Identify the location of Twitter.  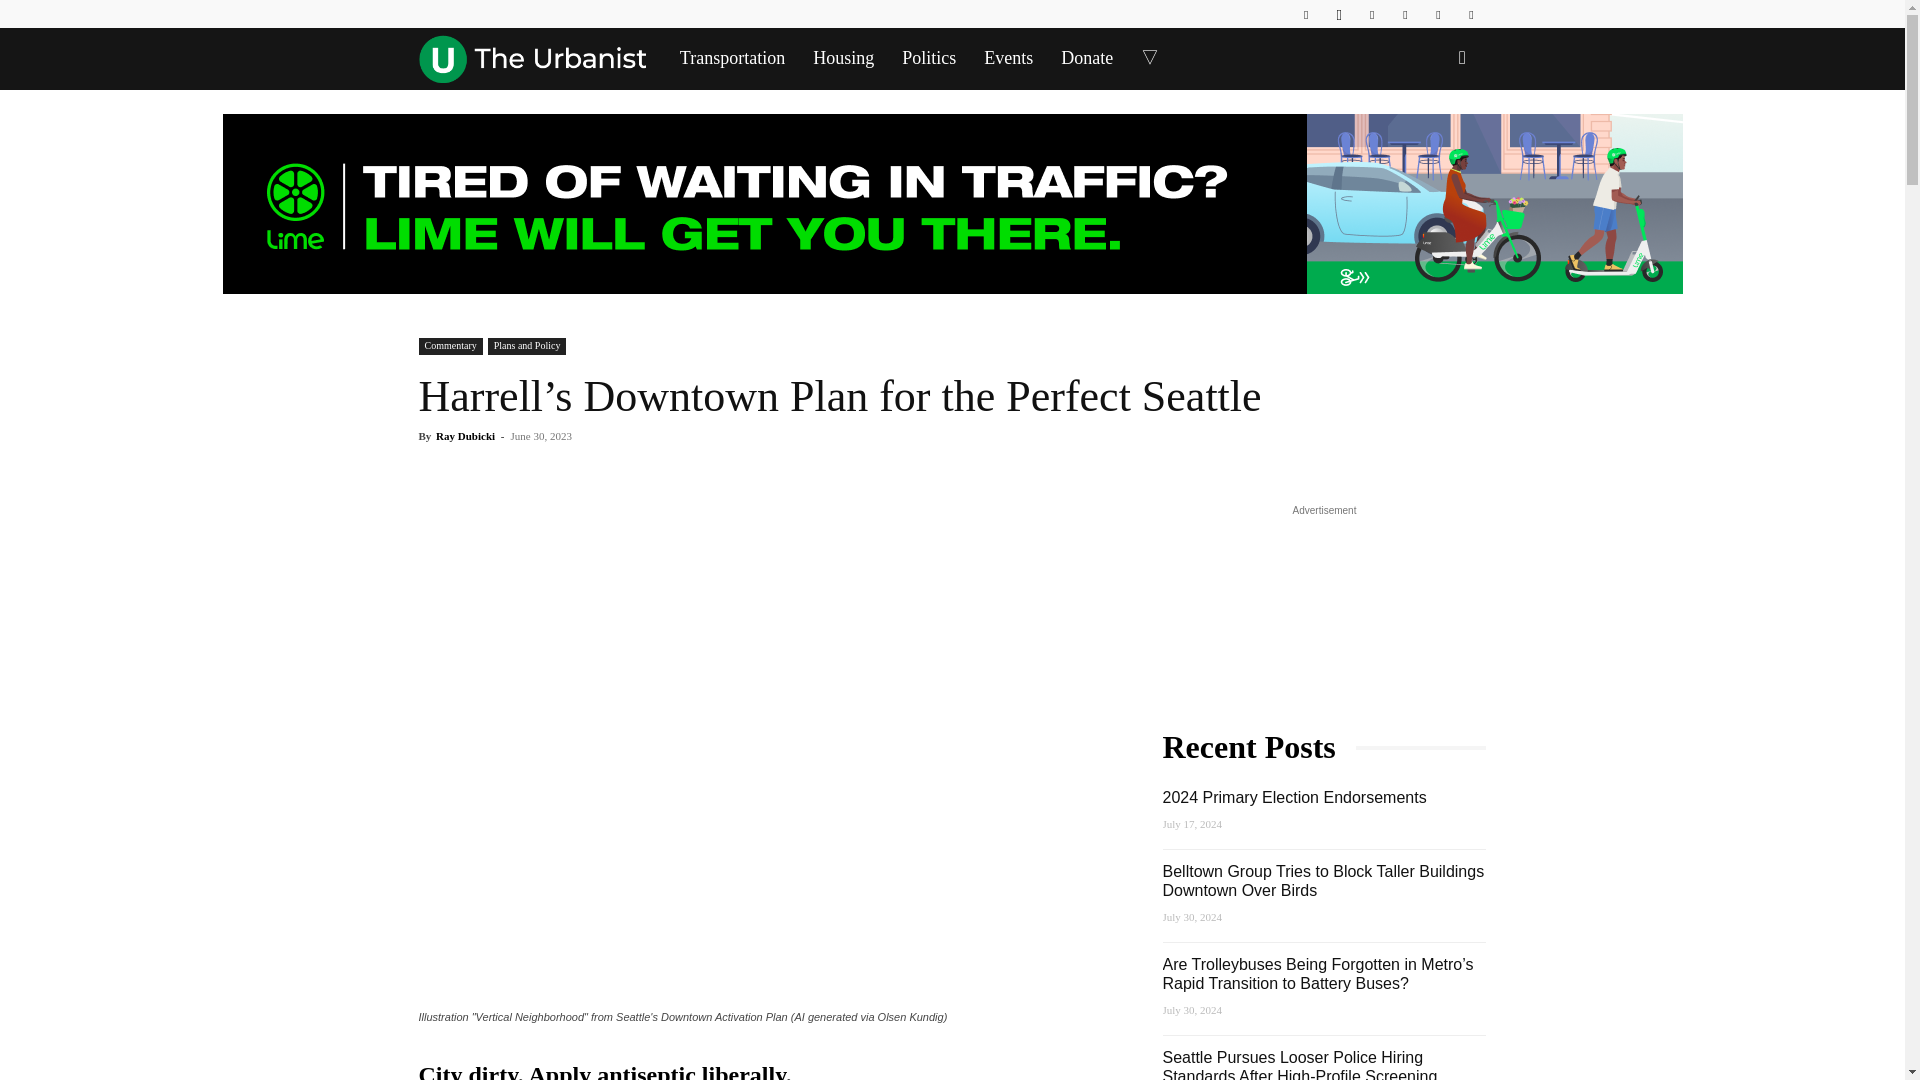
(1438, 14).